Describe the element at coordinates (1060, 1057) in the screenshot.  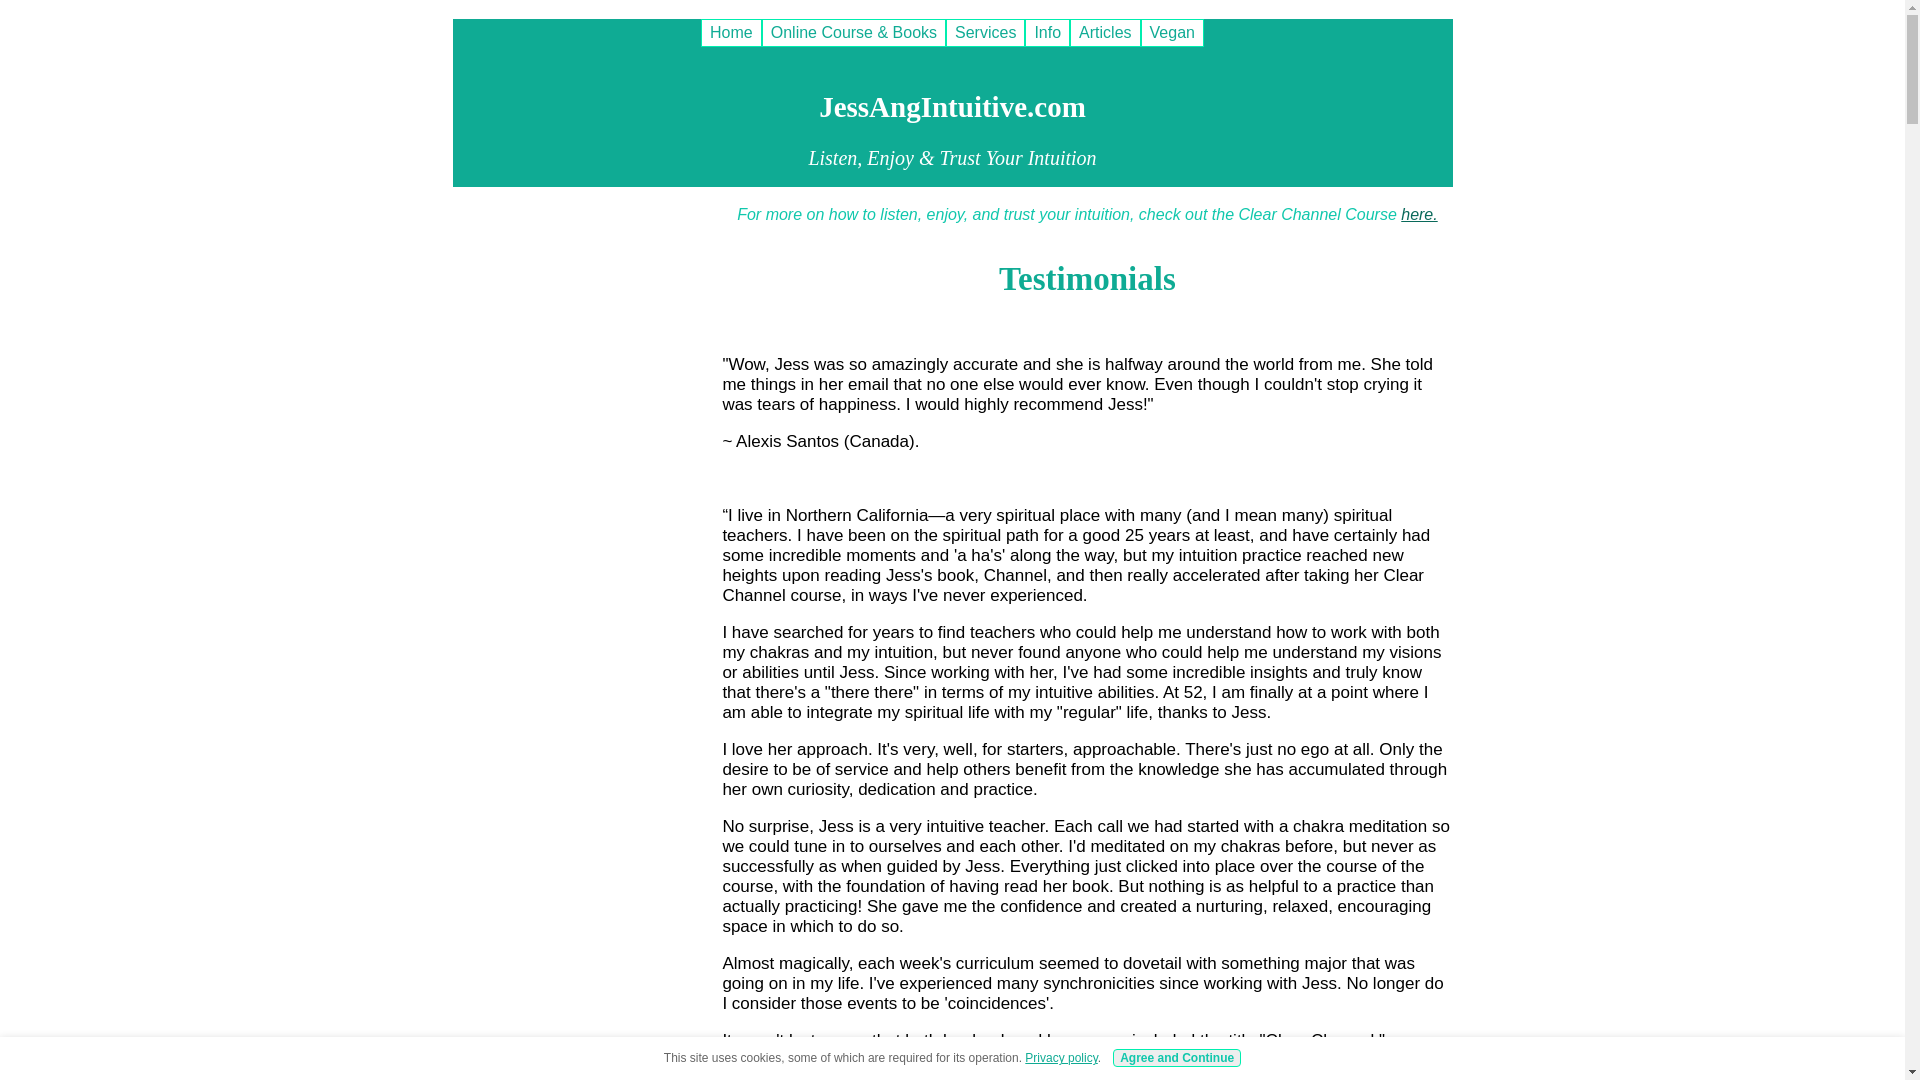
I see `Privacy policy` at that location.